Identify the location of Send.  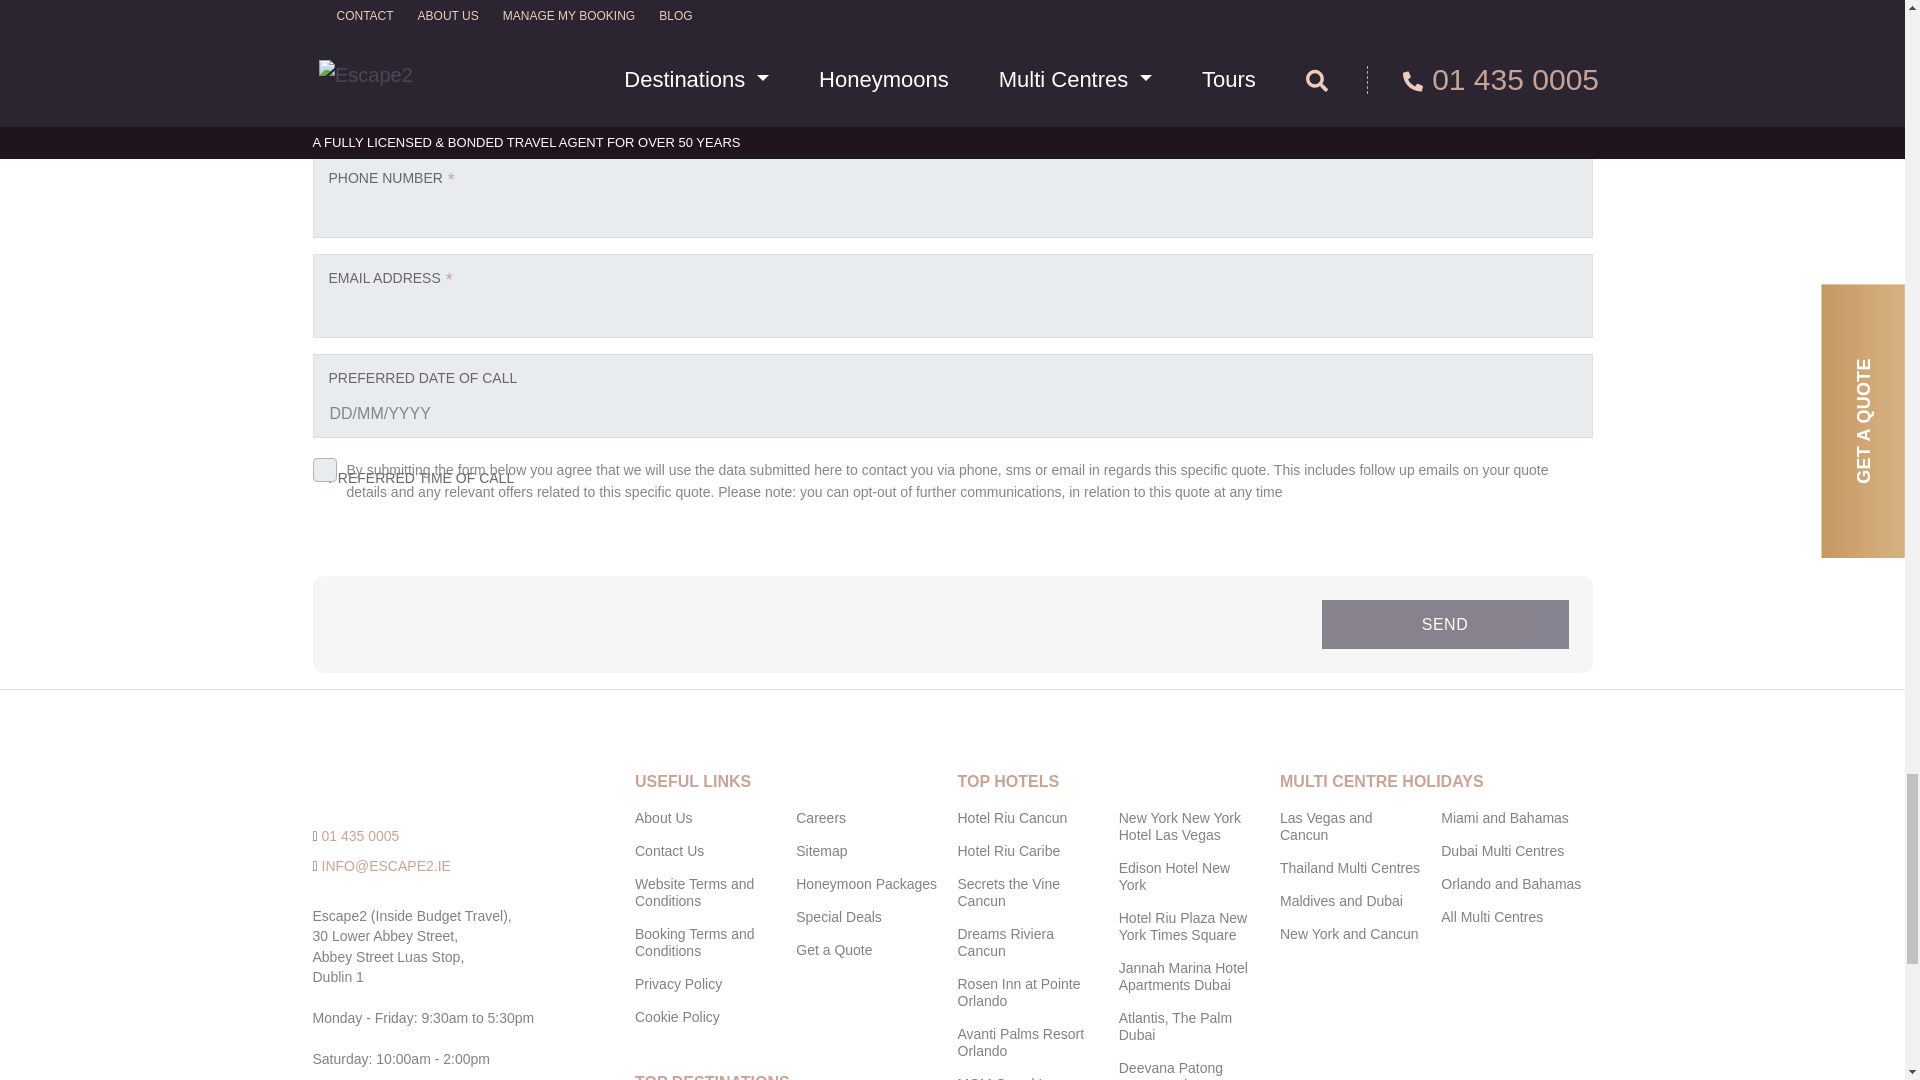
(1445, 624).